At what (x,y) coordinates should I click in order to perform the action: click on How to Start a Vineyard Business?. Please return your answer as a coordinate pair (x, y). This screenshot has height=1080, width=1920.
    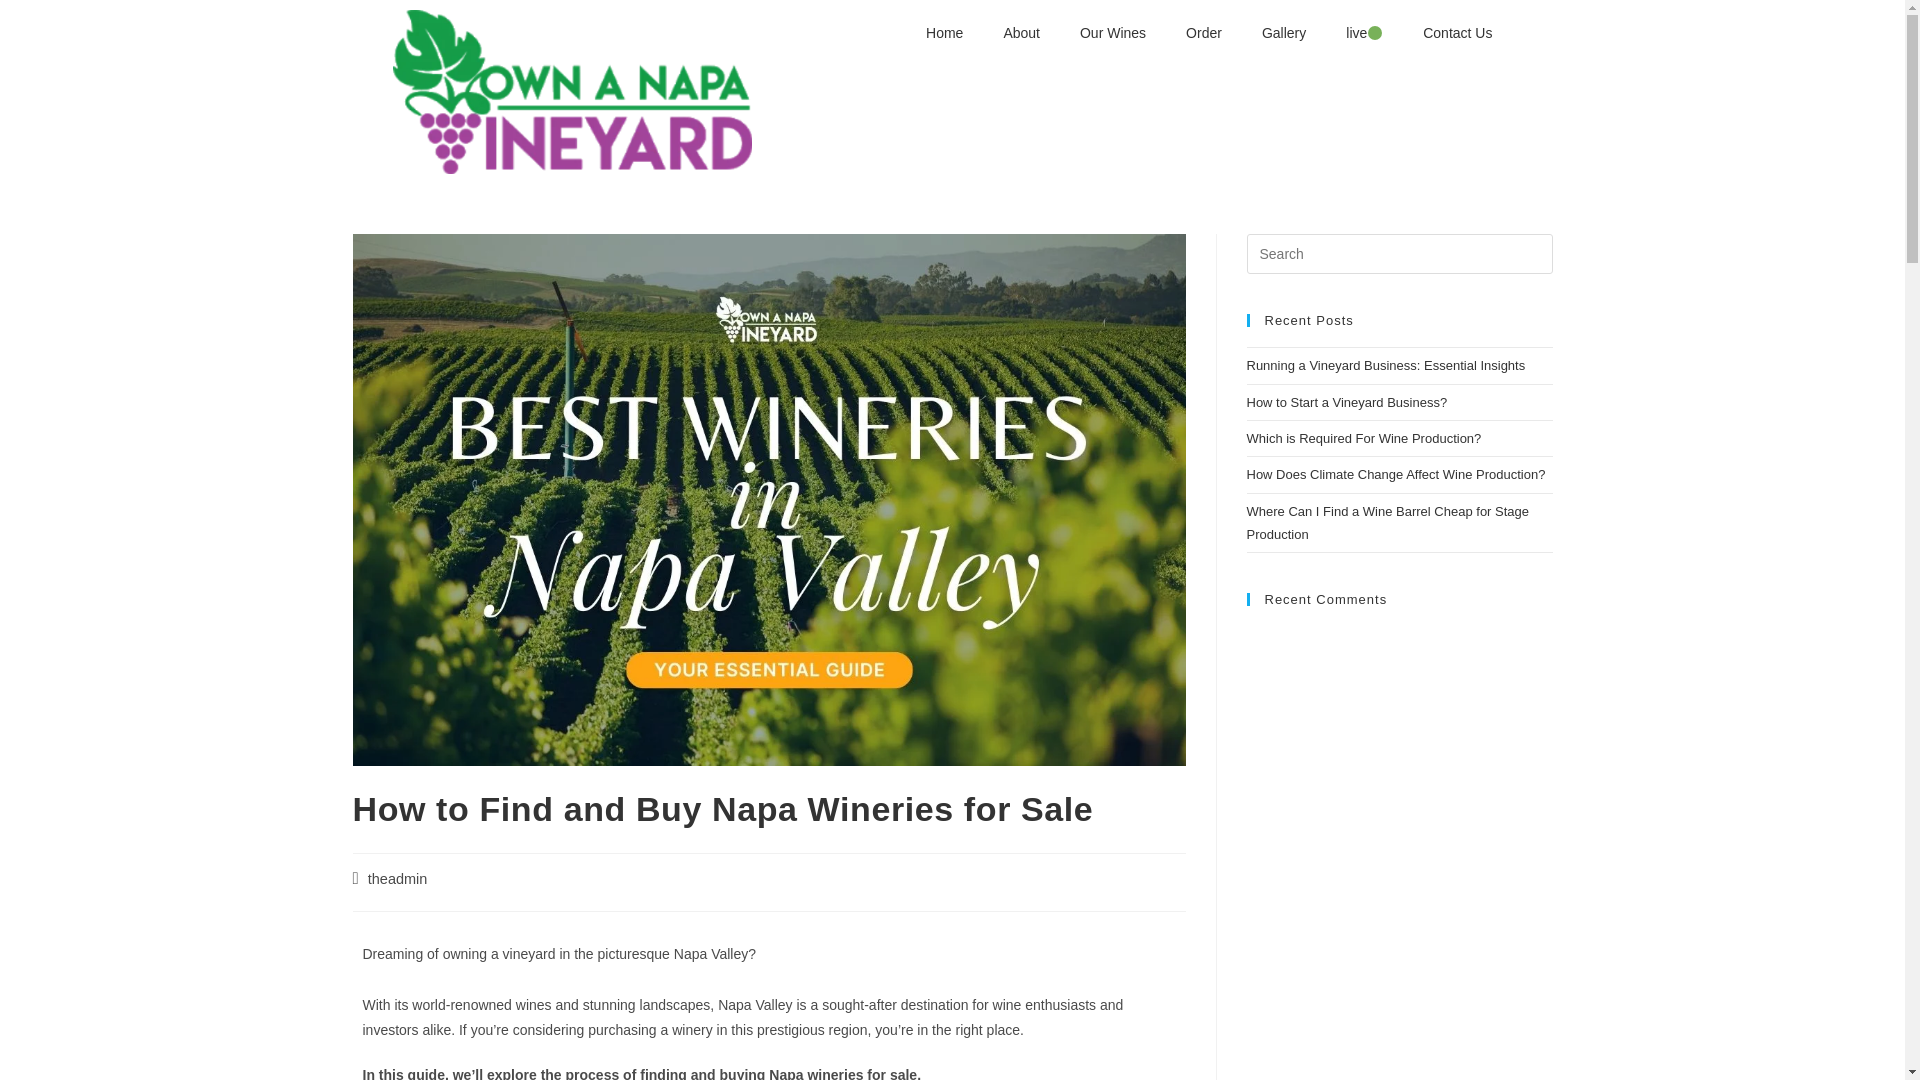
    Looking at the image, I should click on (1346, 402).